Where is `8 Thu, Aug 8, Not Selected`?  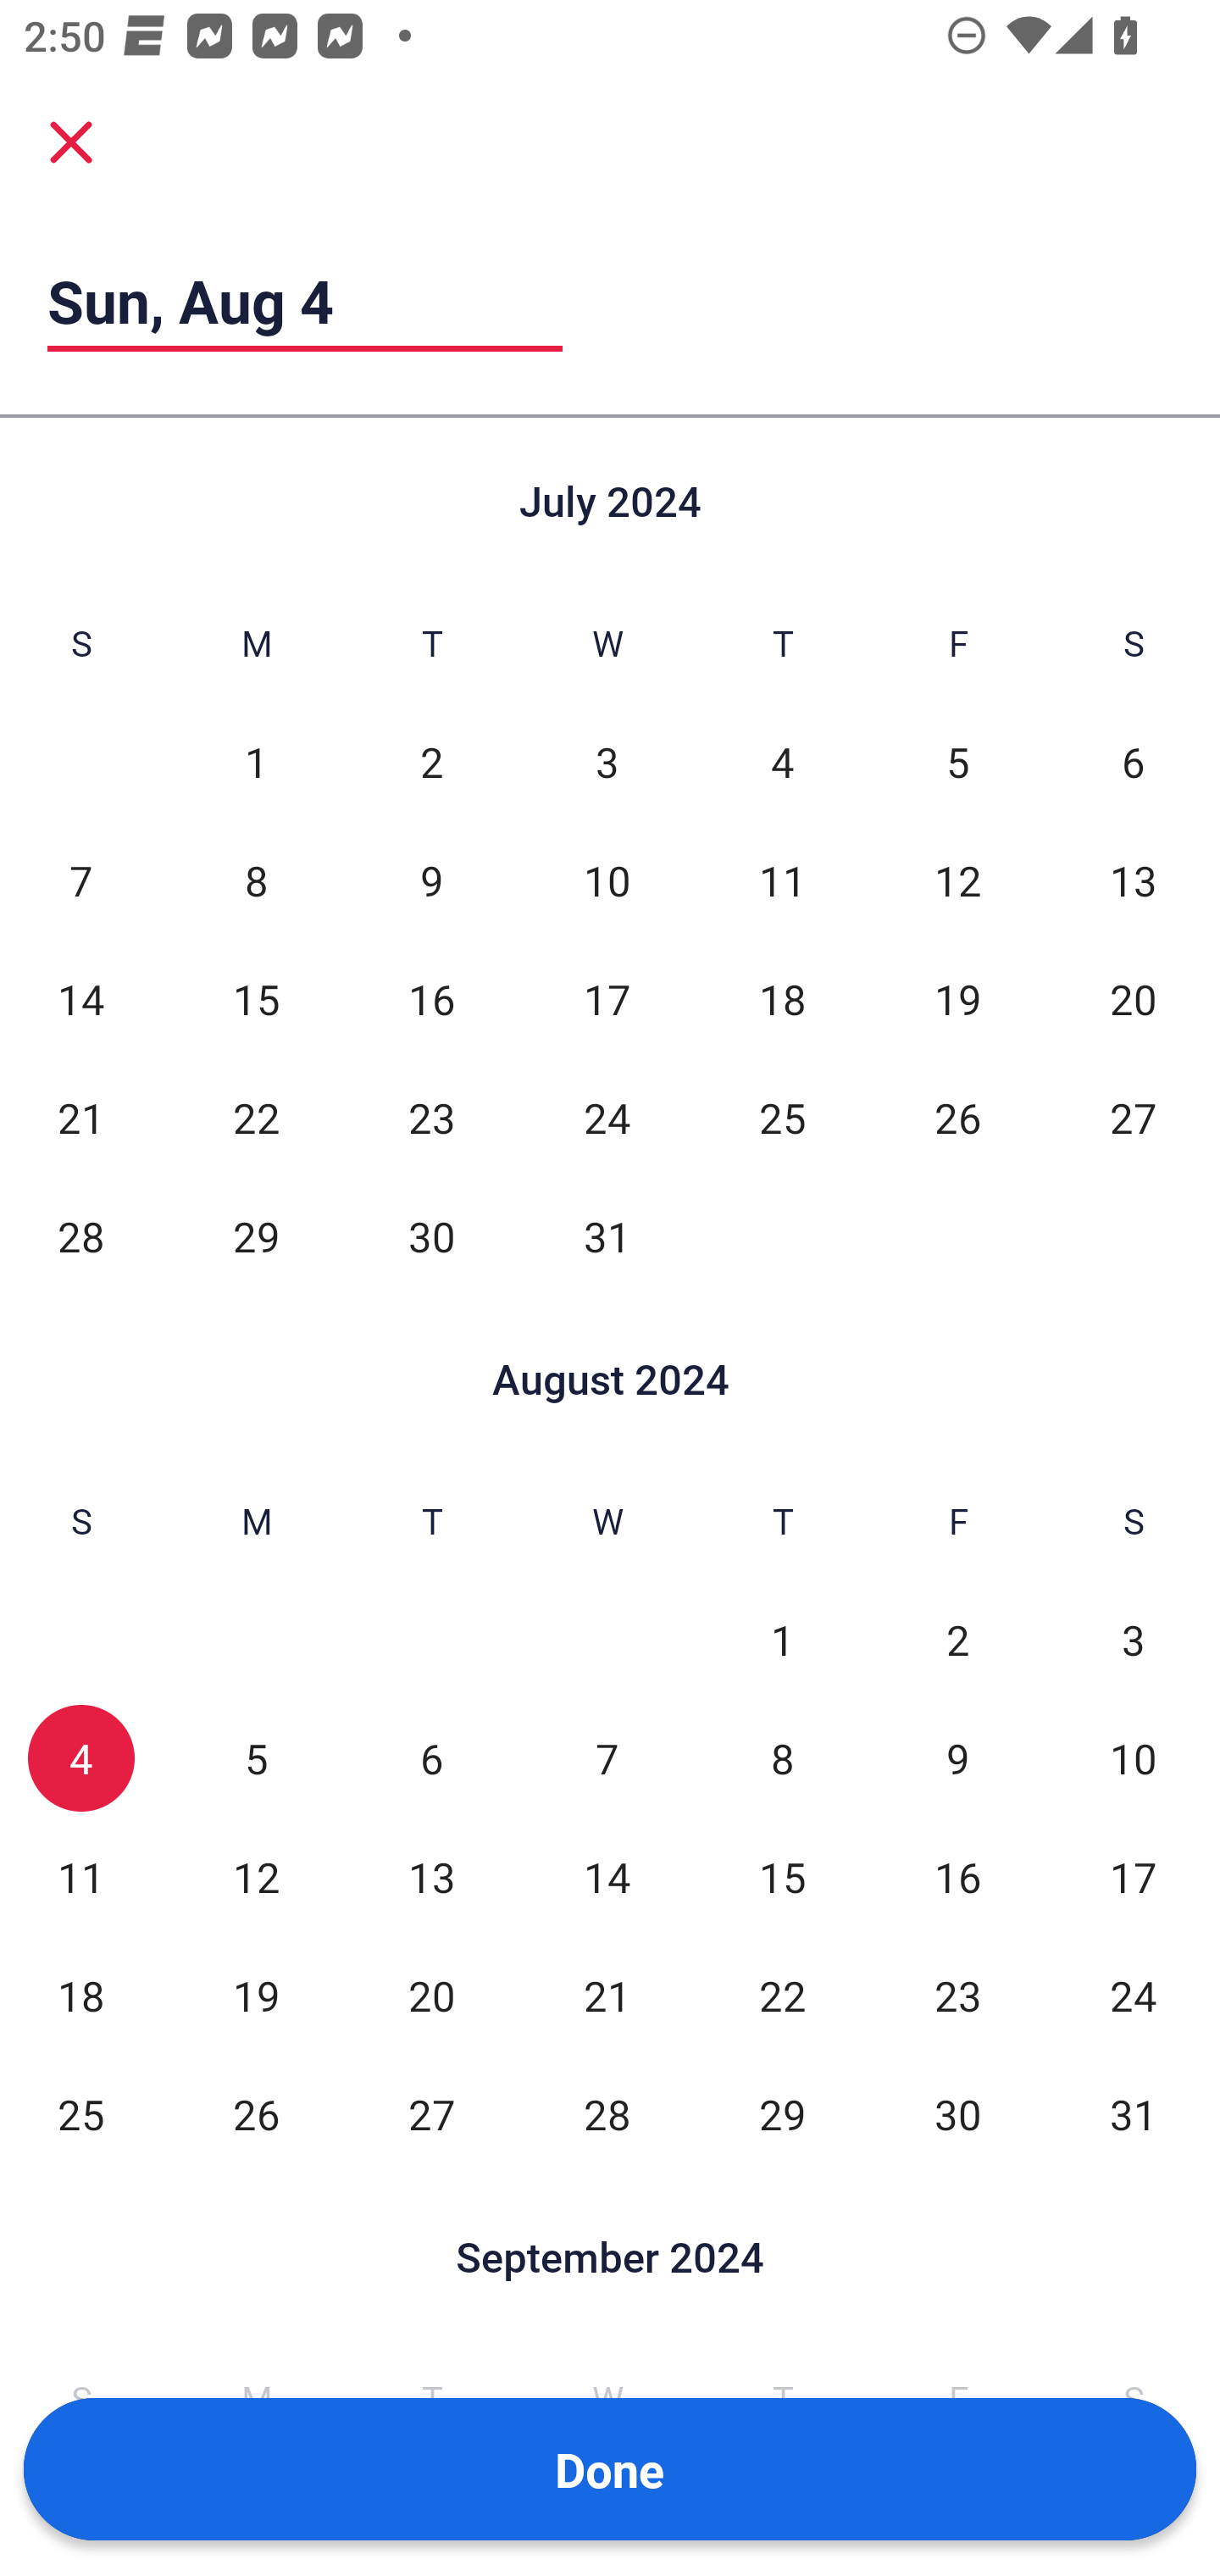
8 Thu, Aug 8, Not Selected is located at coordinates (782, 1759).